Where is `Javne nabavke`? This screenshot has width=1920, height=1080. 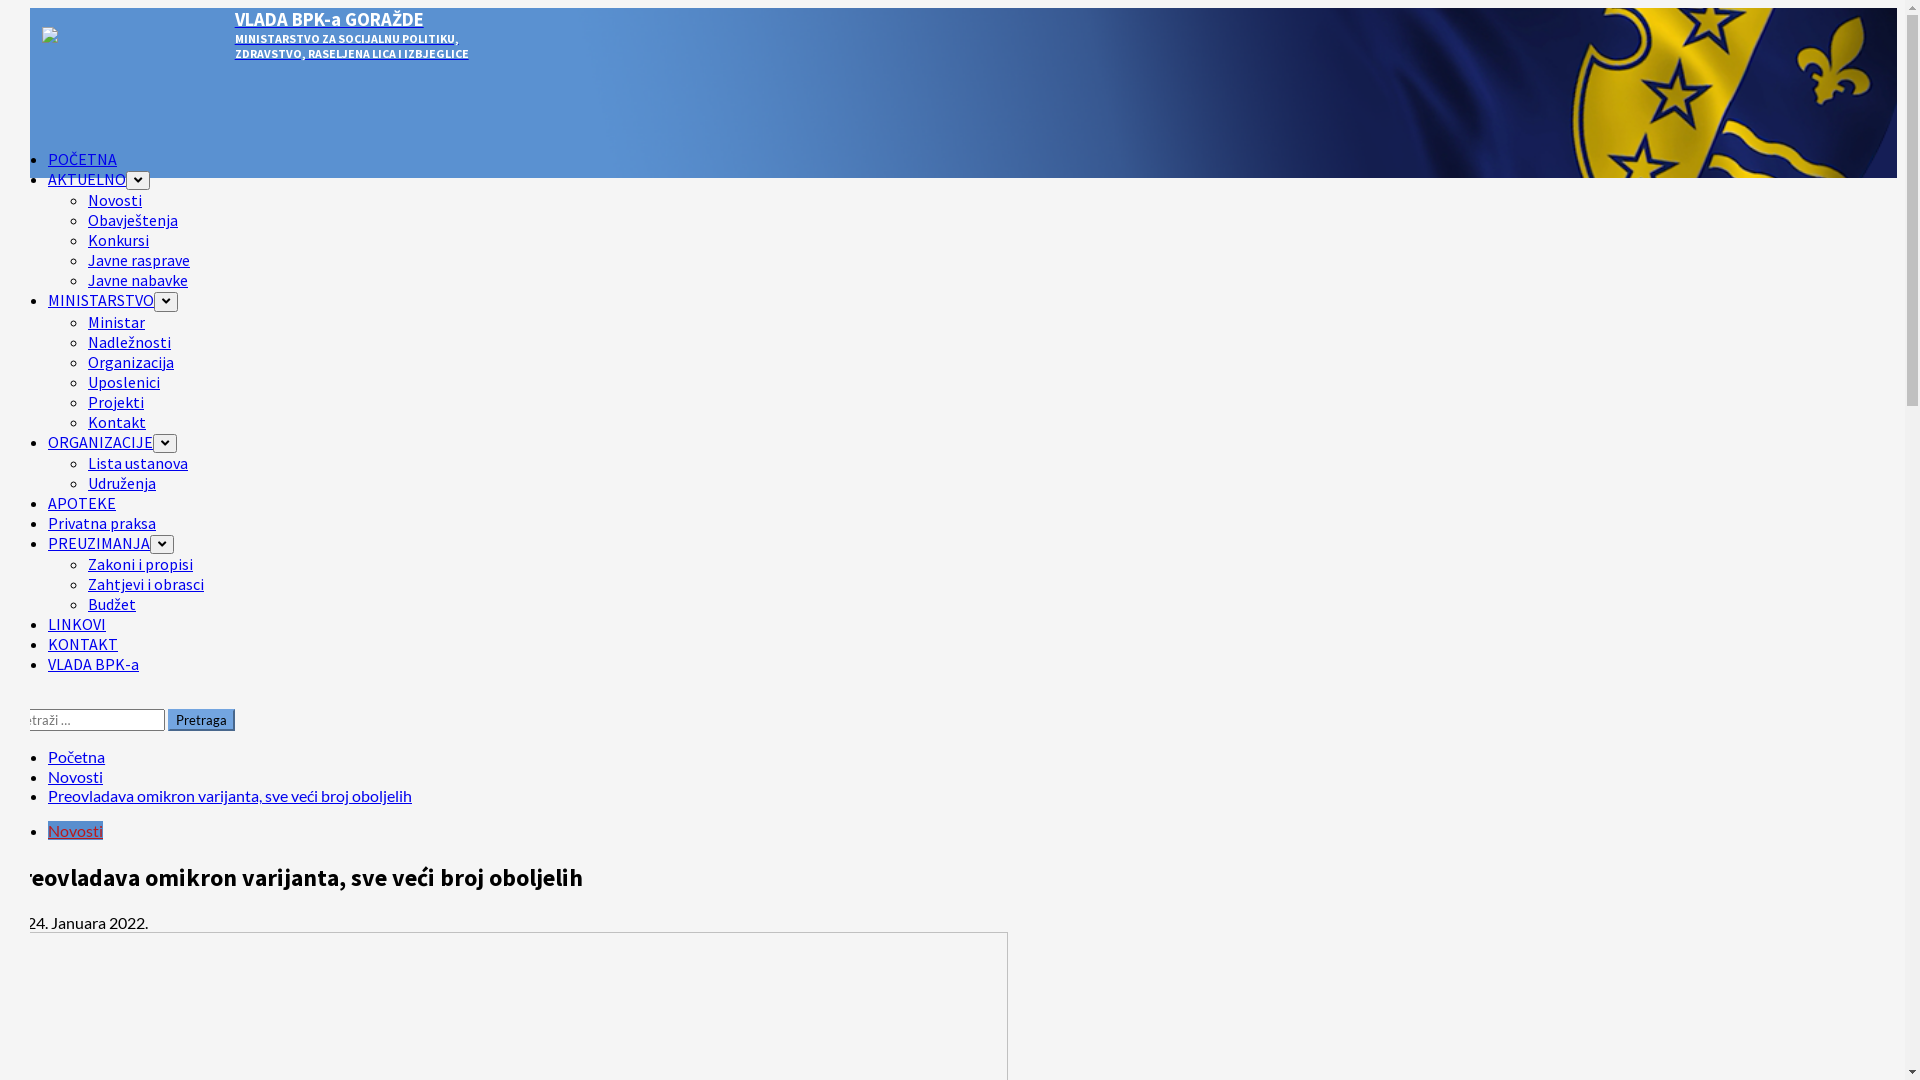 Javne nabavke is located at coordinates (138, 280).